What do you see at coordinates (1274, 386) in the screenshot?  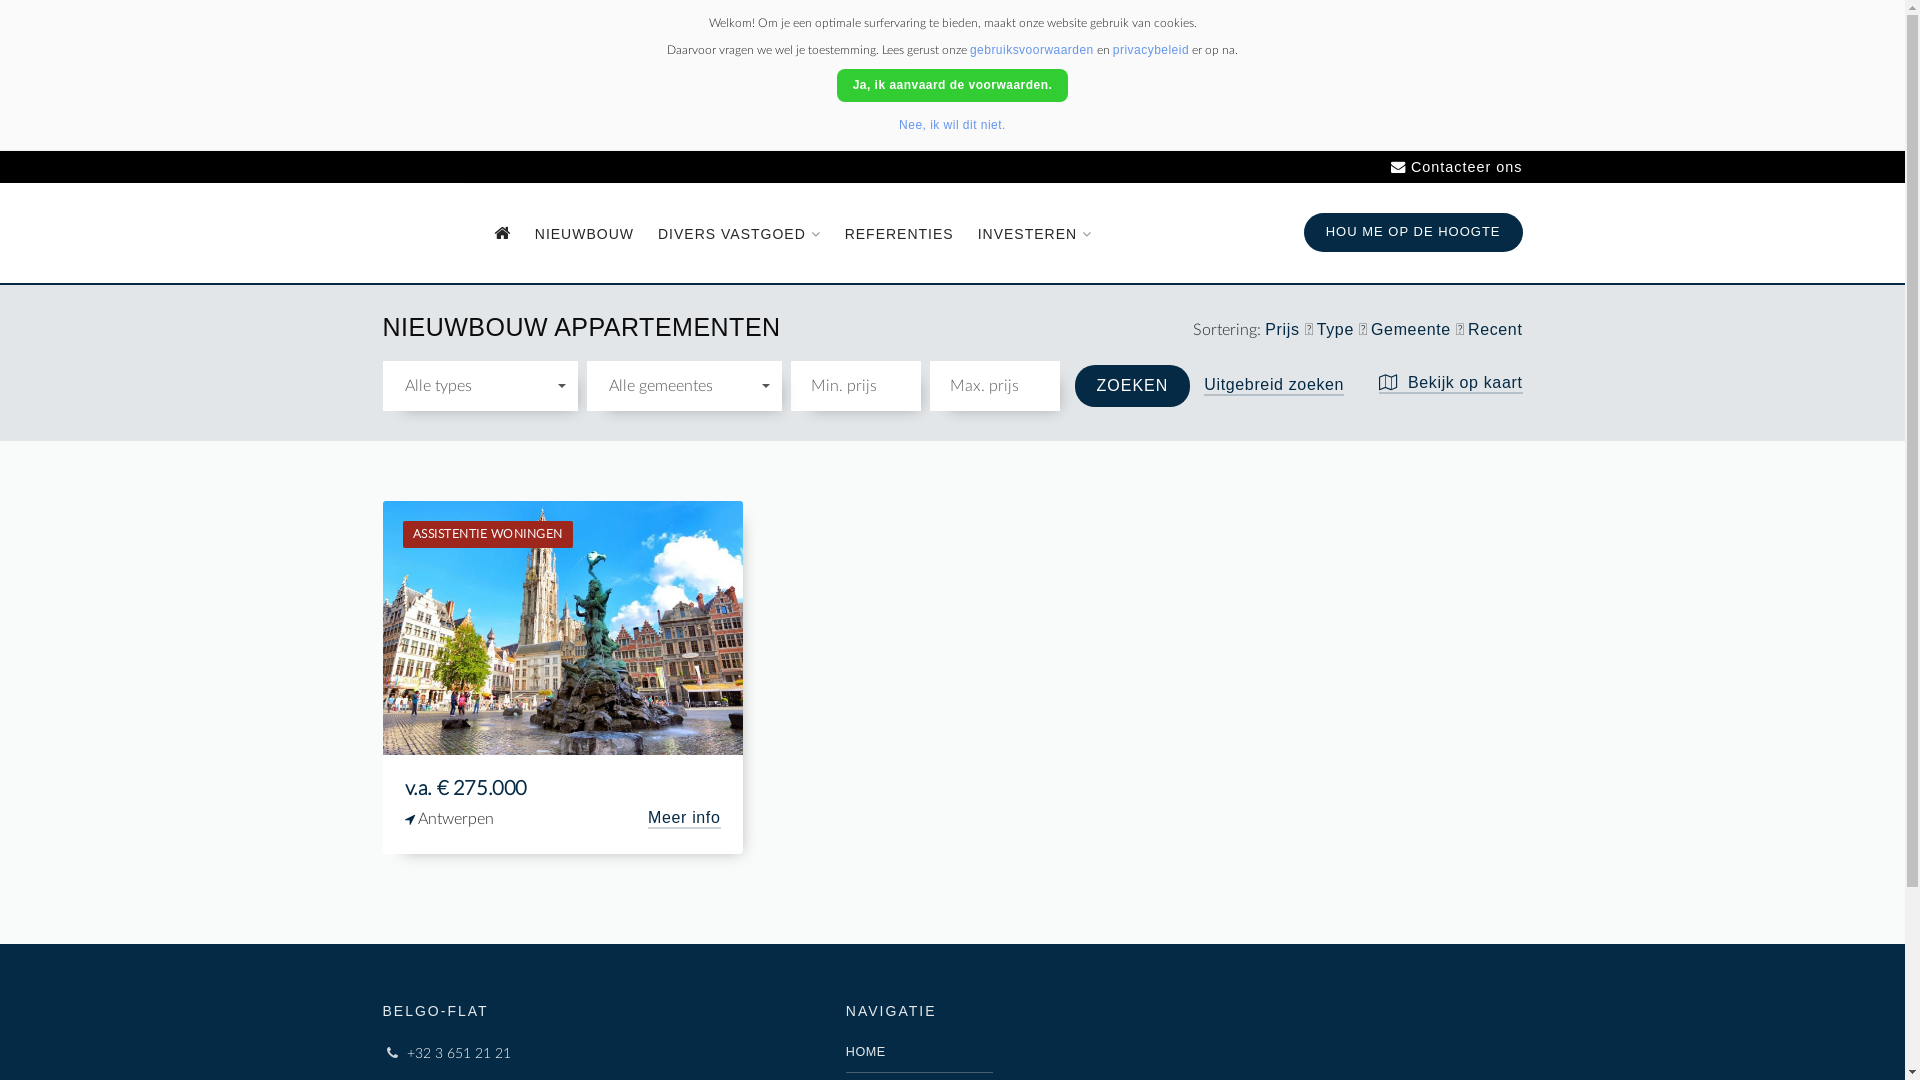 I see `Uitgebreid zoeken` at bounding box center [1274, 386].